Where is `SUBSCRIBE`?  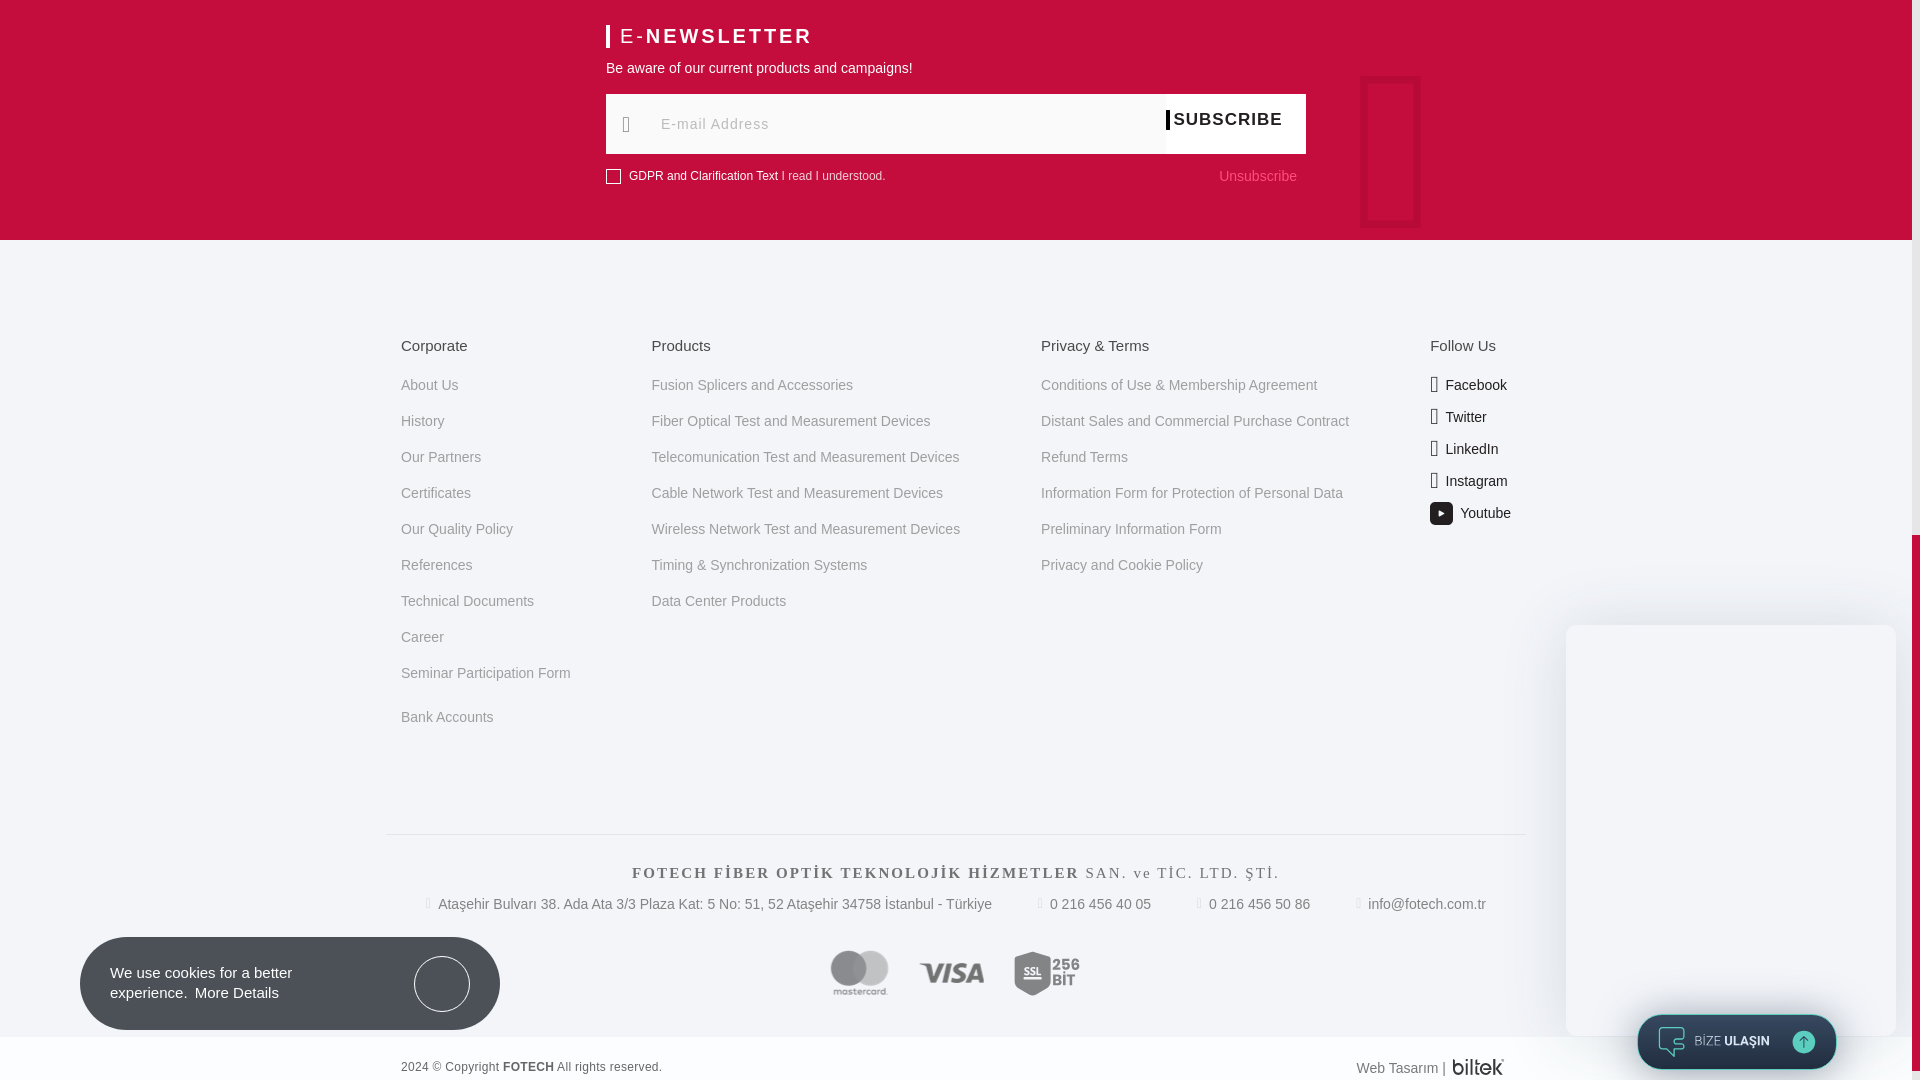
SUBSCRIBE is located at coordinates (1235, 120).